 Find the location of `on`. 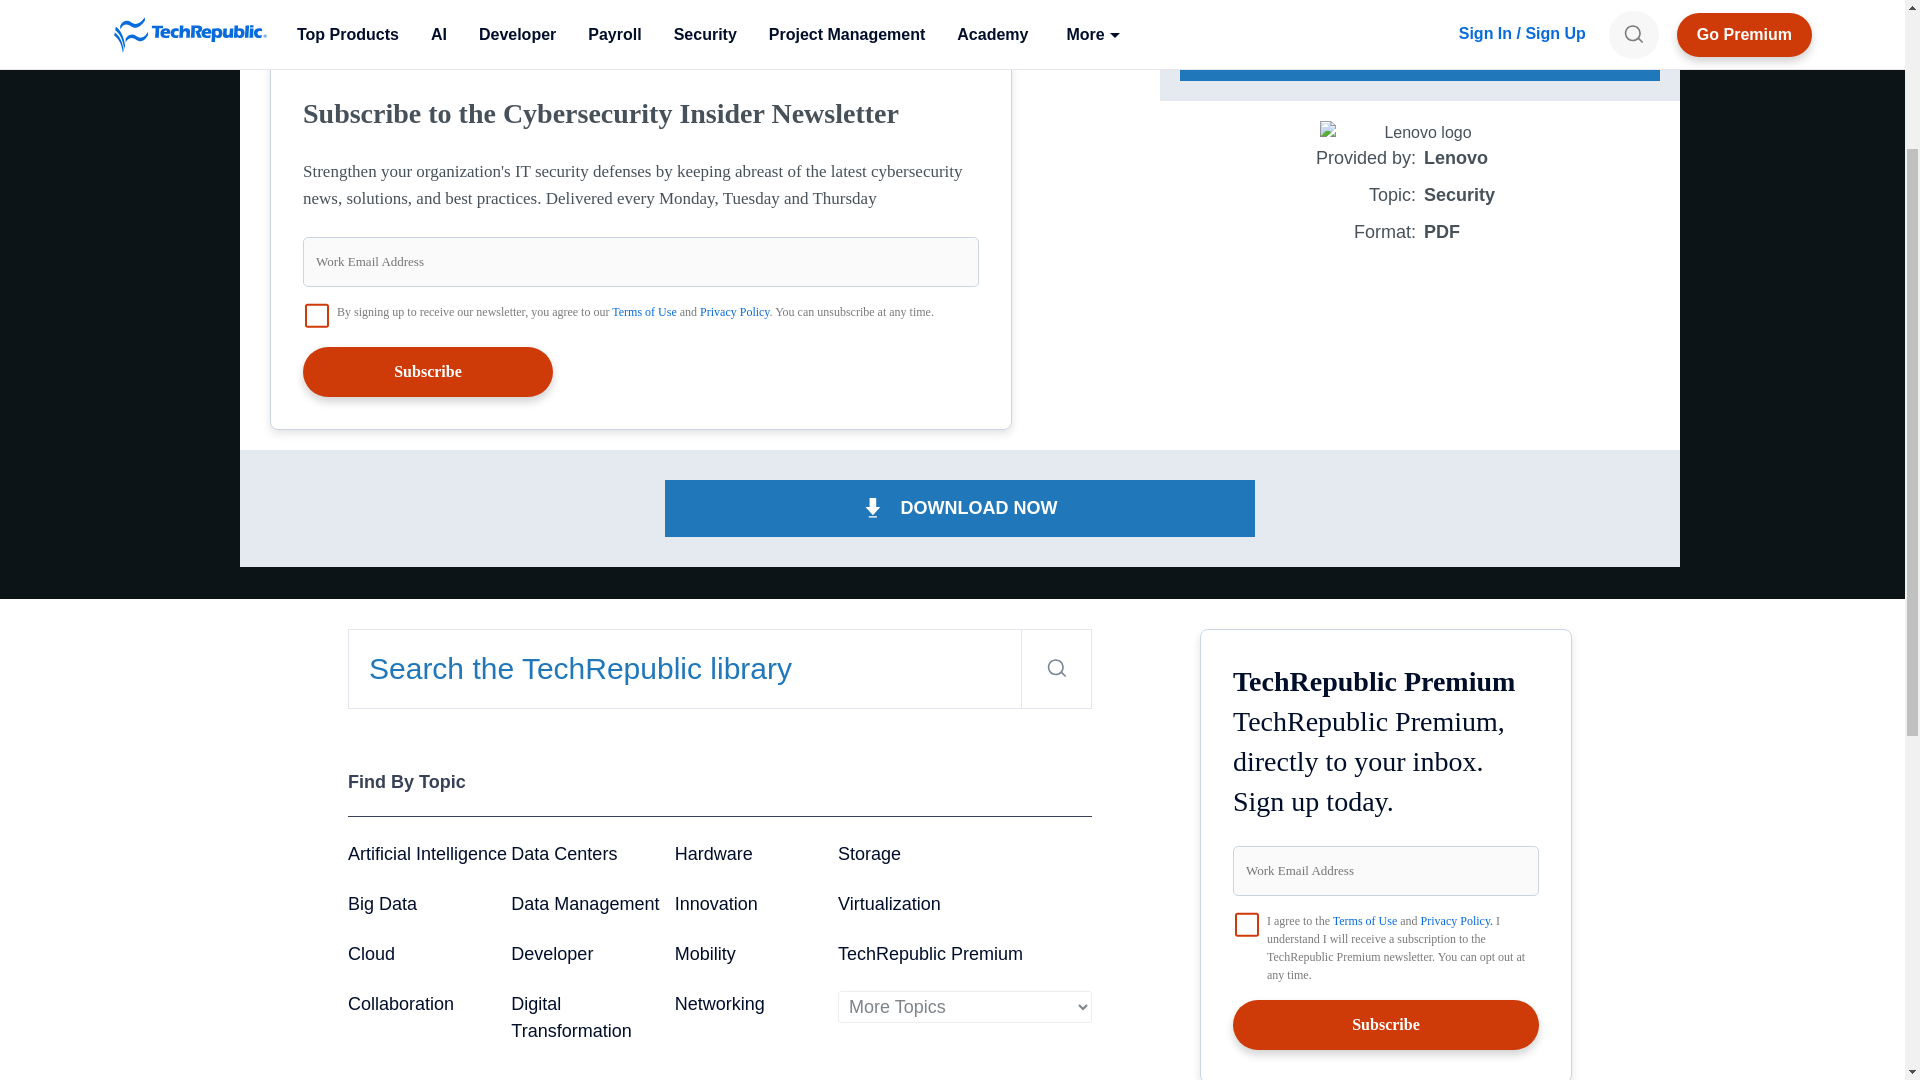

on is located at coordinates (316, 315).